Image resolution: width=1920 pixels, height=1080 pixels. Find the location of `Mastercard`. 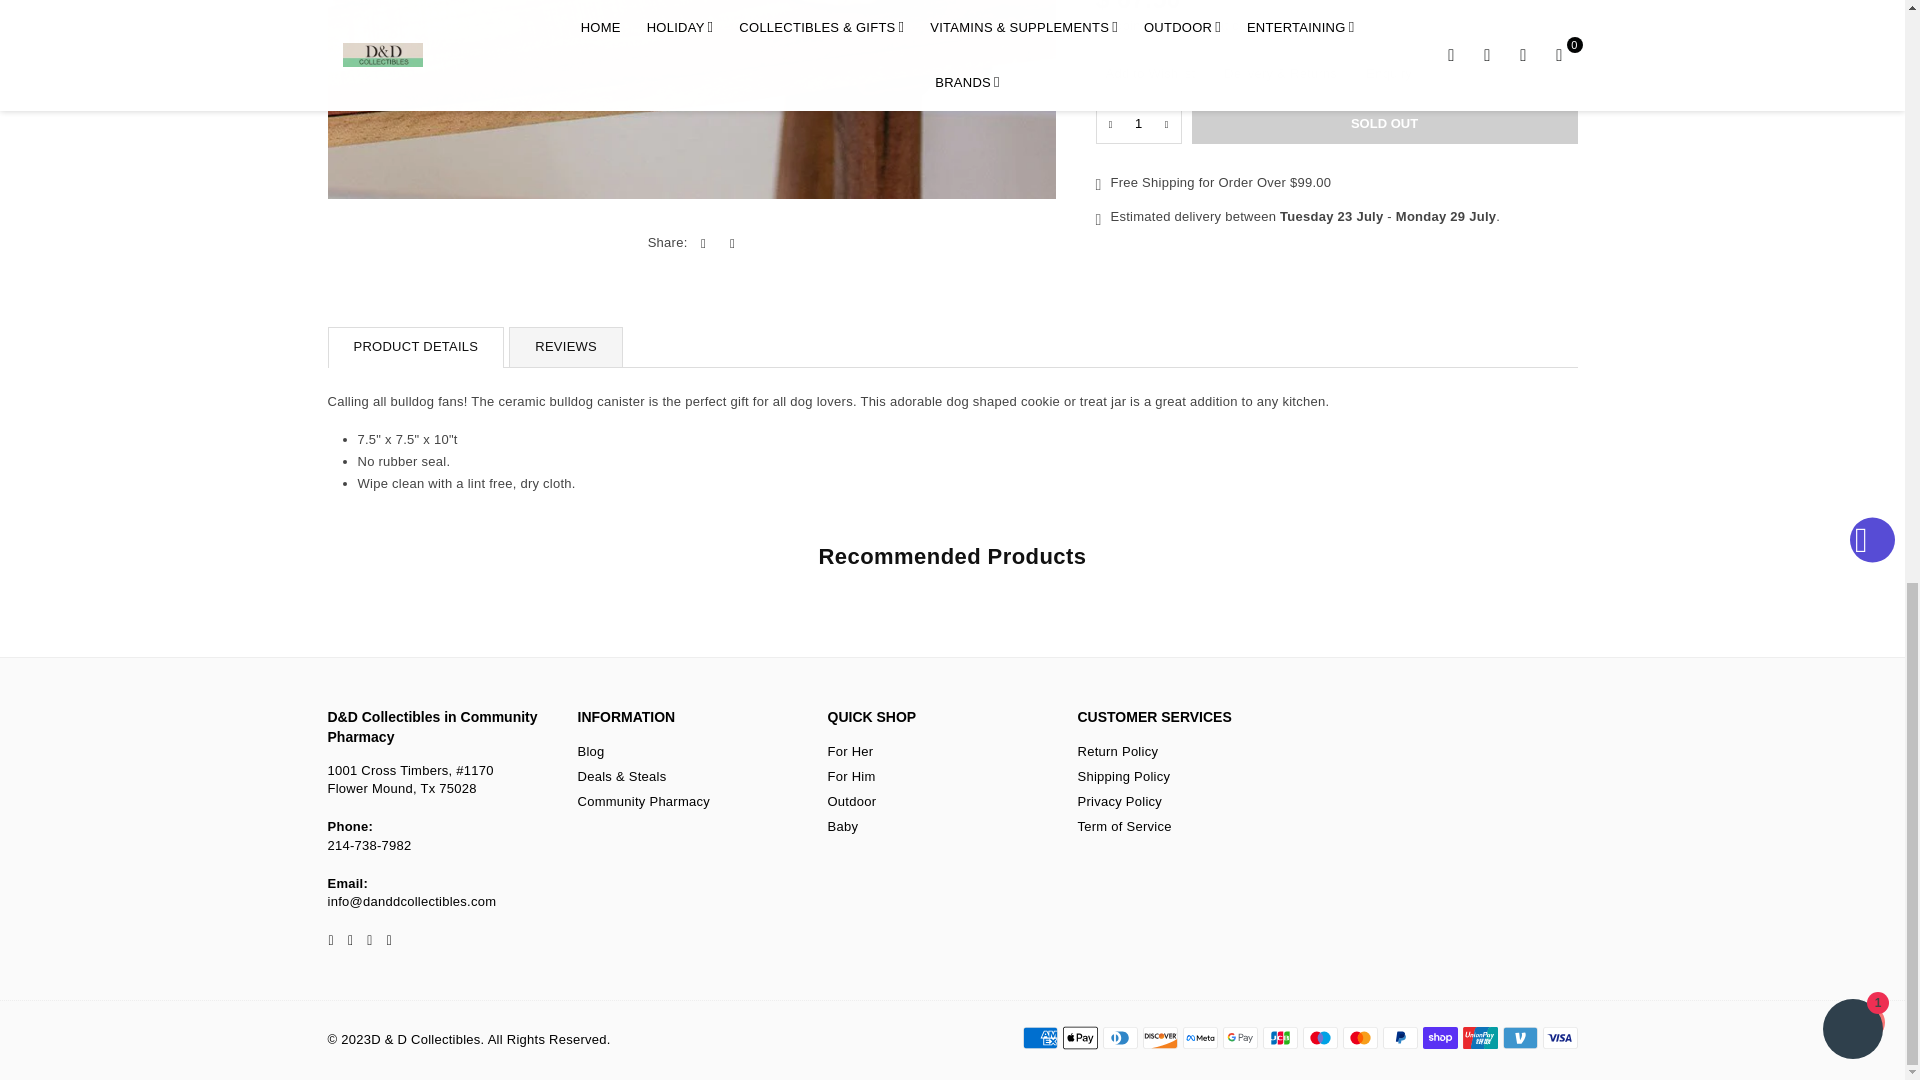

Mastercard is located at coordinates (1359, 1038).